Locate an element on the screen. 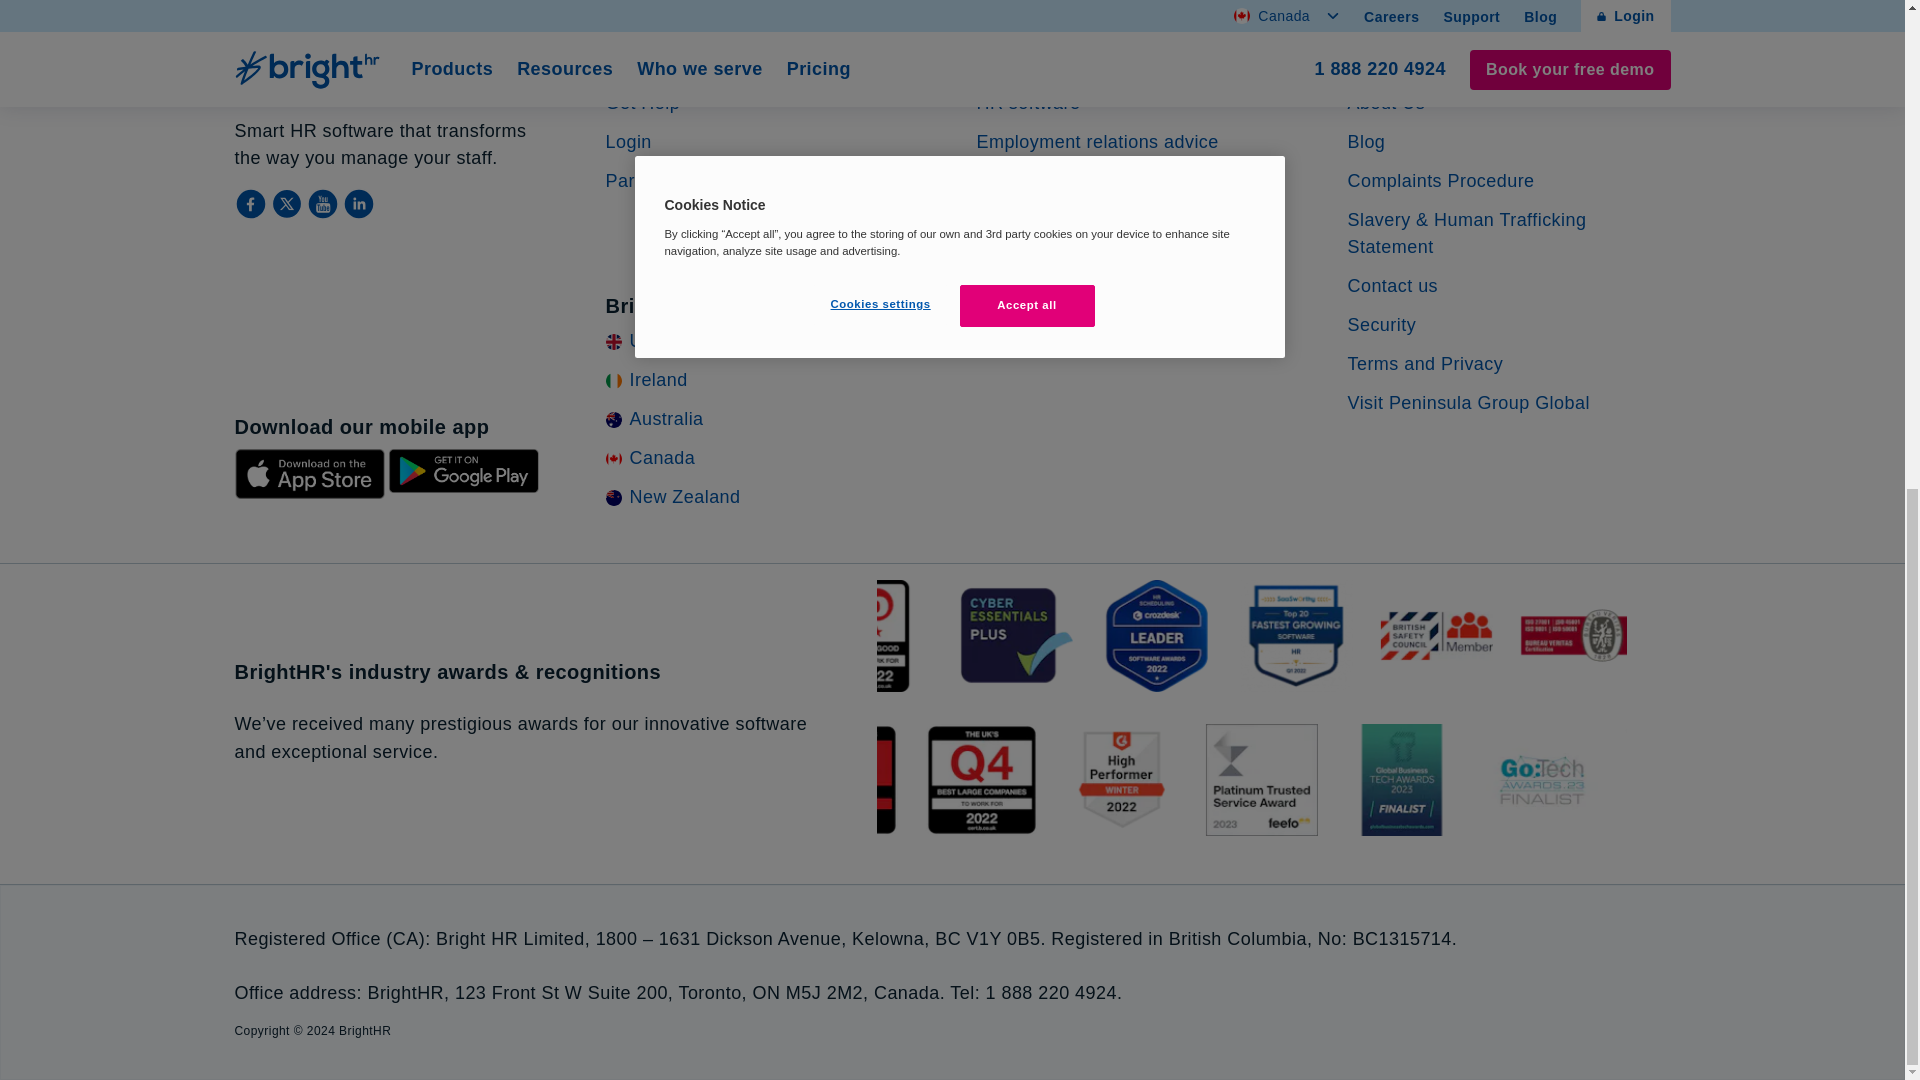  About Us is located at coordinates (1386, 102).